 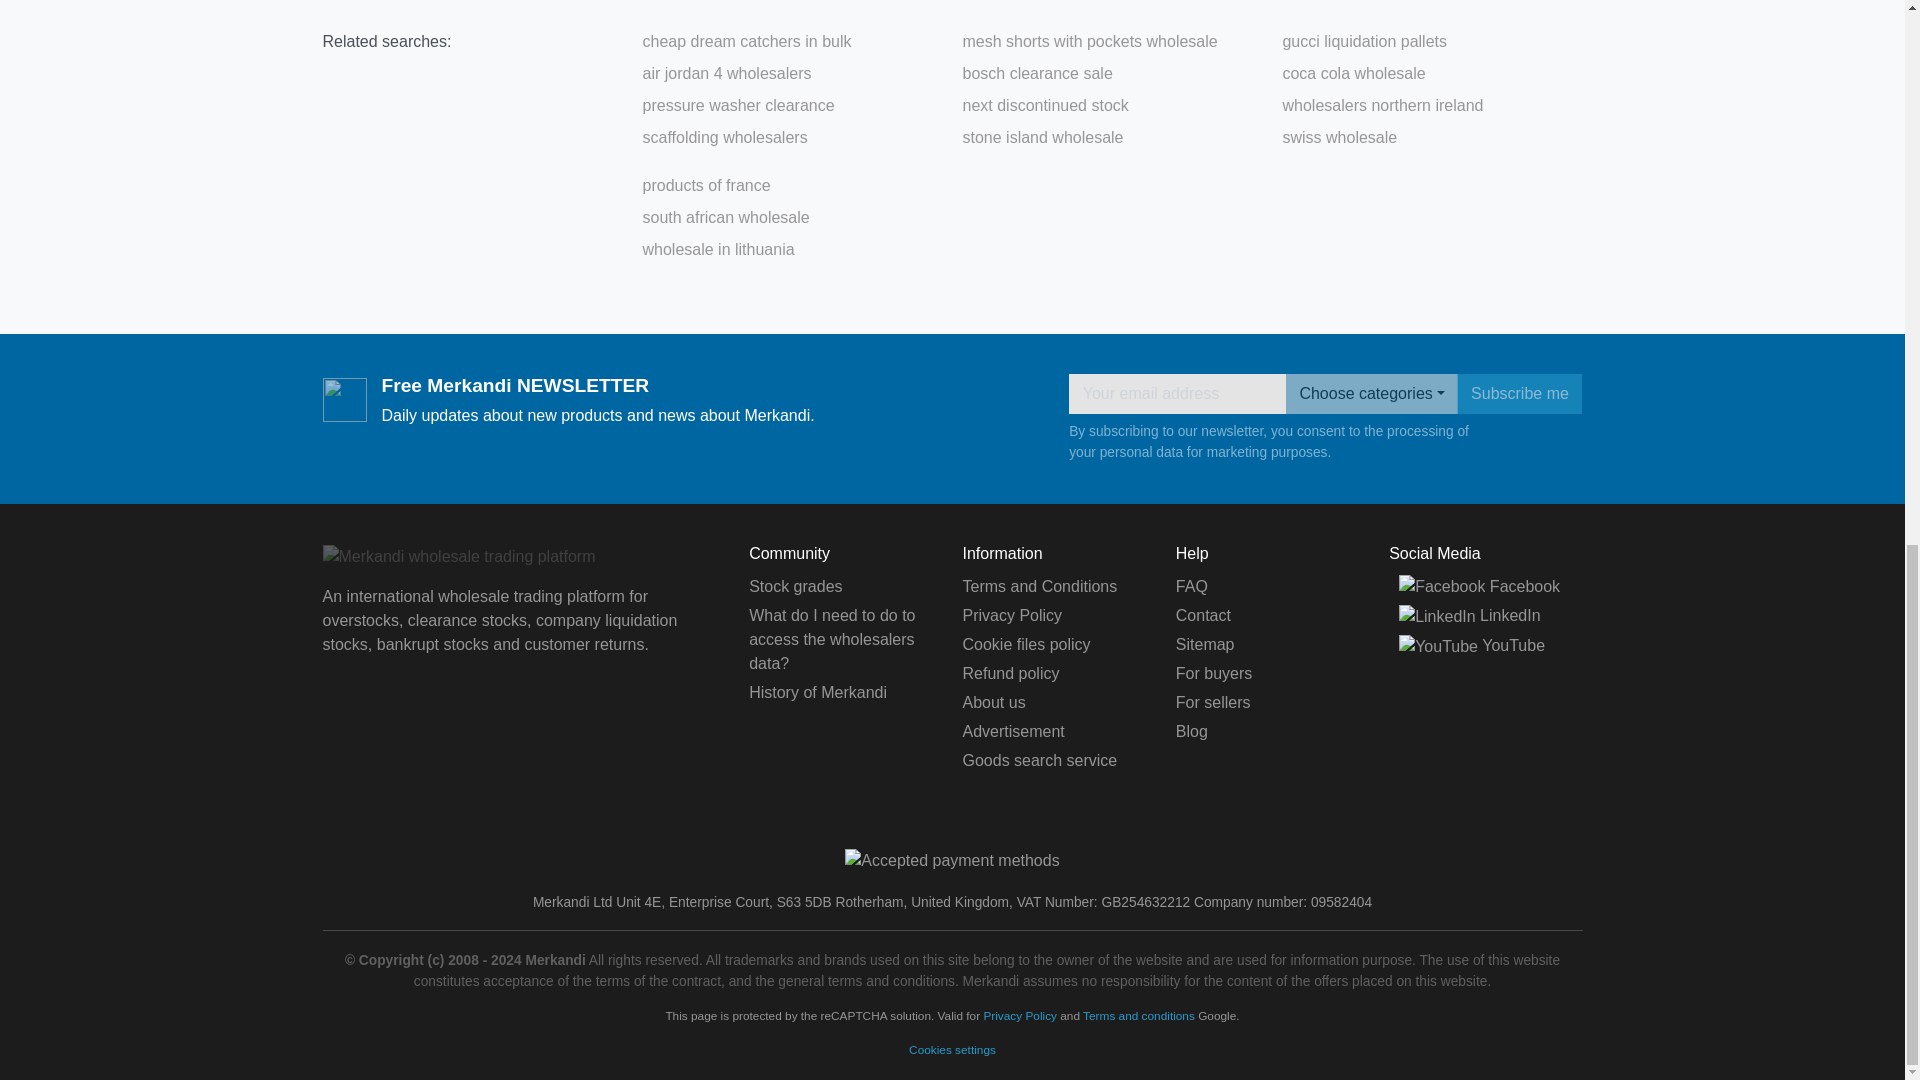 I want to click on Blog, so click(x=1191, y=730).